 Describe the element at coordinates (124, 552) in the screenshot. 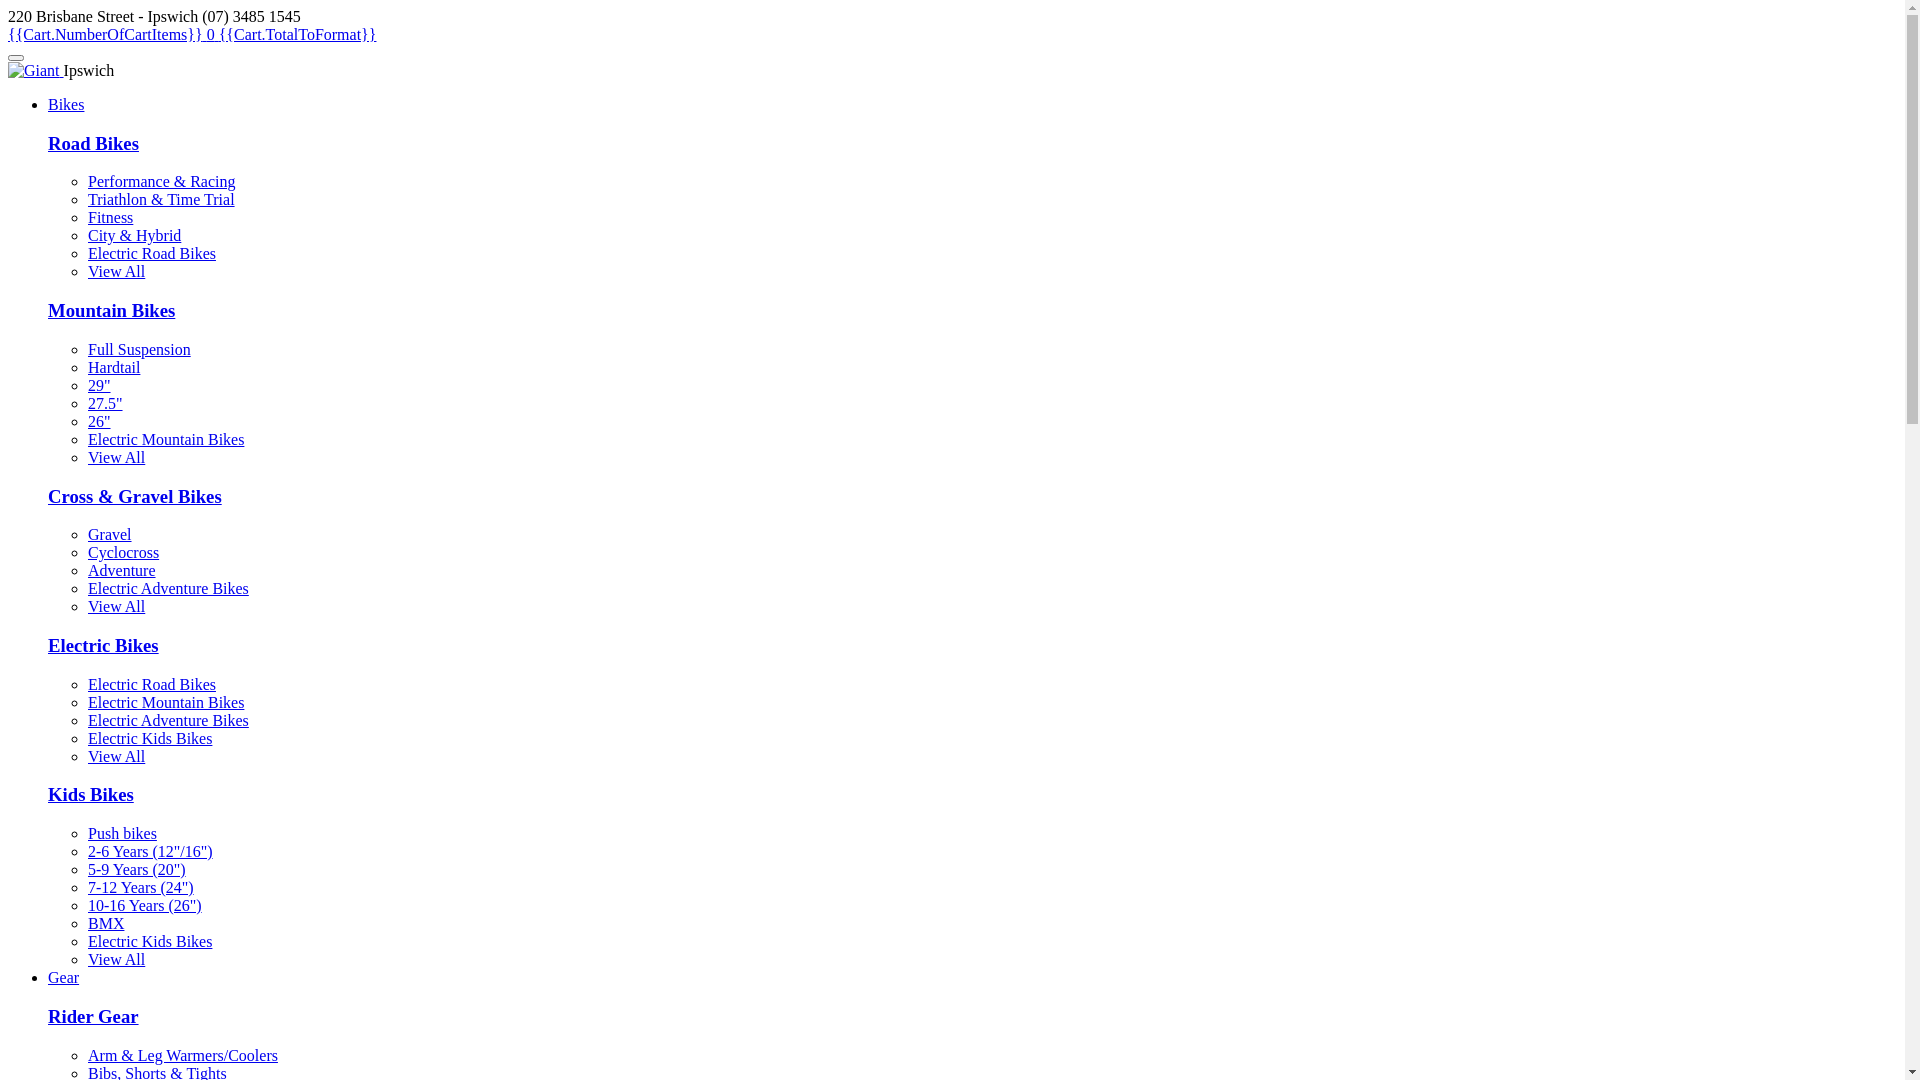

I see `Cyclocross` at that location.